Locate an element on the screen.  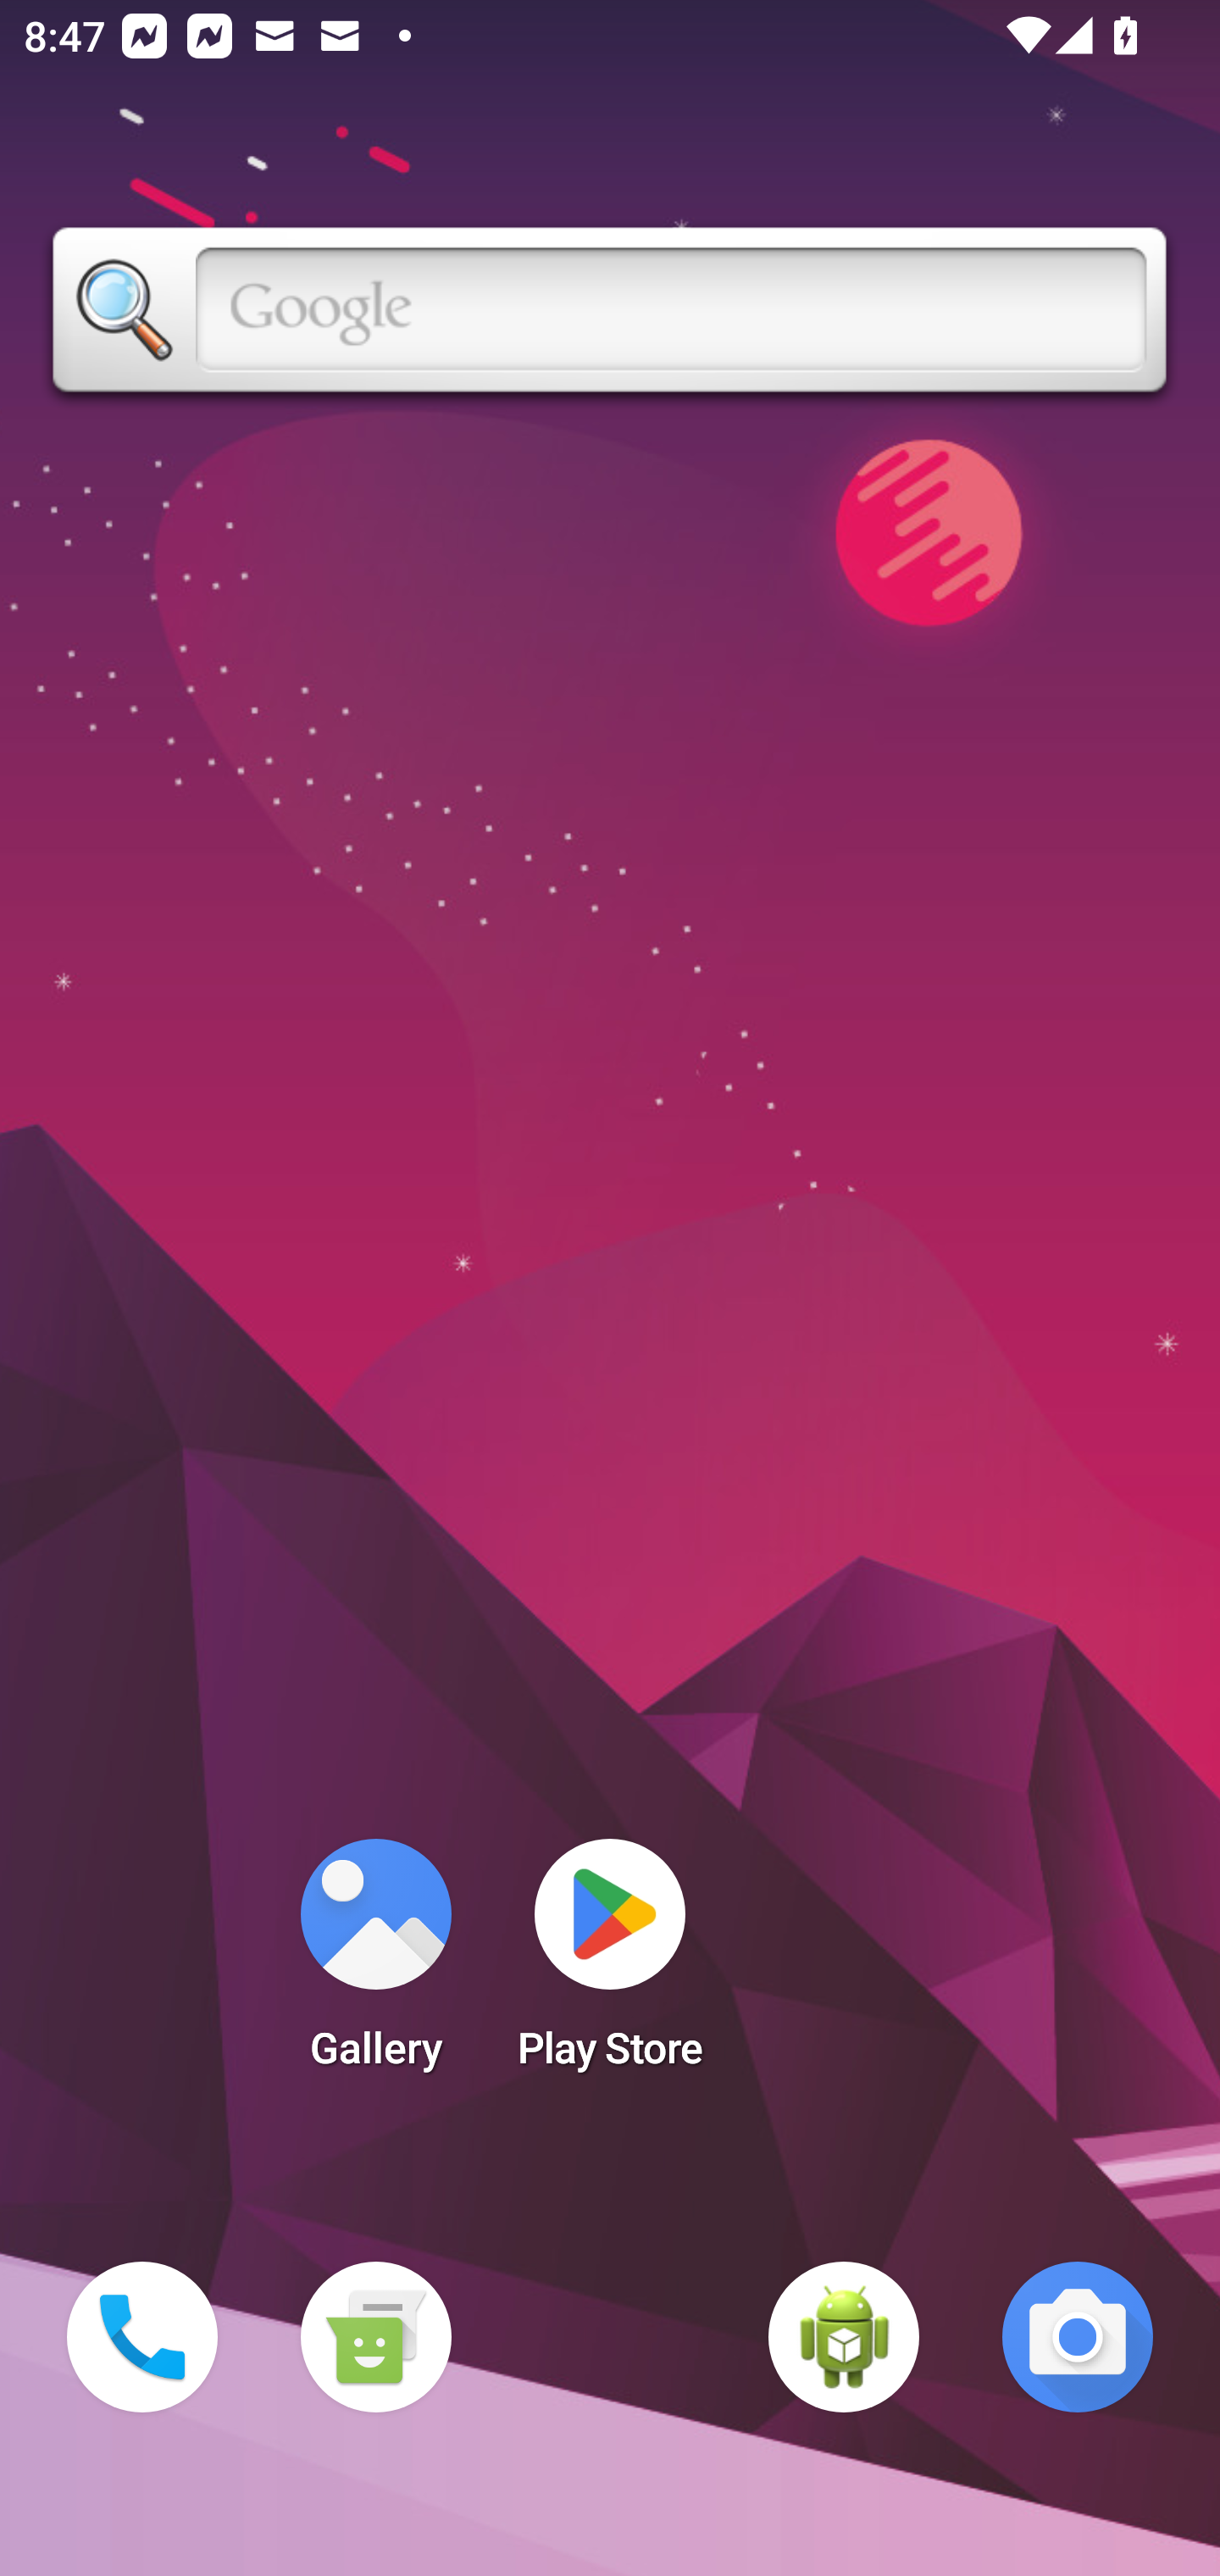
WebView Browser Tester is located at coordinates (844, 2337).